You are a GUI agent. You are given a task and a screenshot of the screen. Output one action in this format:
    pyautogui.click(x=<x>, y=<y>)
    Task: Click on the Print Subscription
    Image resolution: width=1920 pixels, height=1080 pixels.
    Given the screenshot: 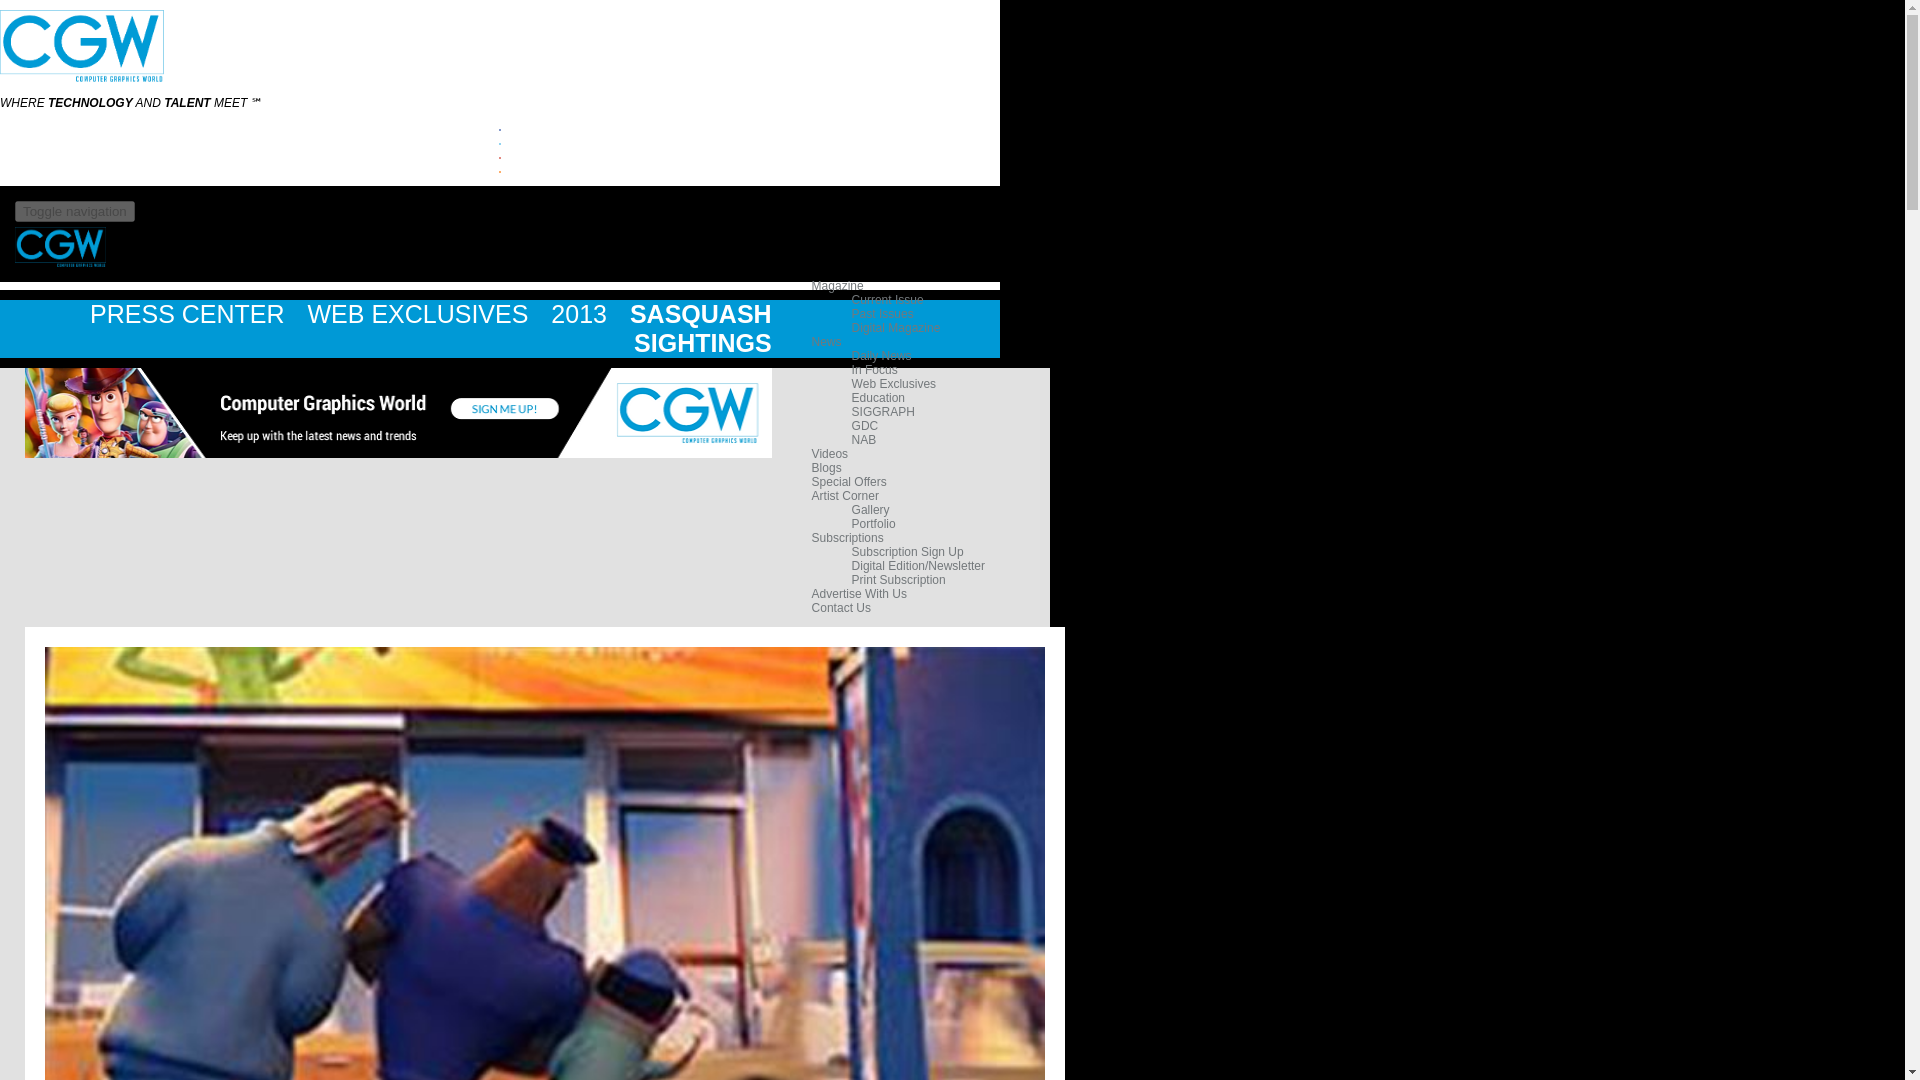 What is the action you would take?
    pyautogui.click(x=899, y=580)
    